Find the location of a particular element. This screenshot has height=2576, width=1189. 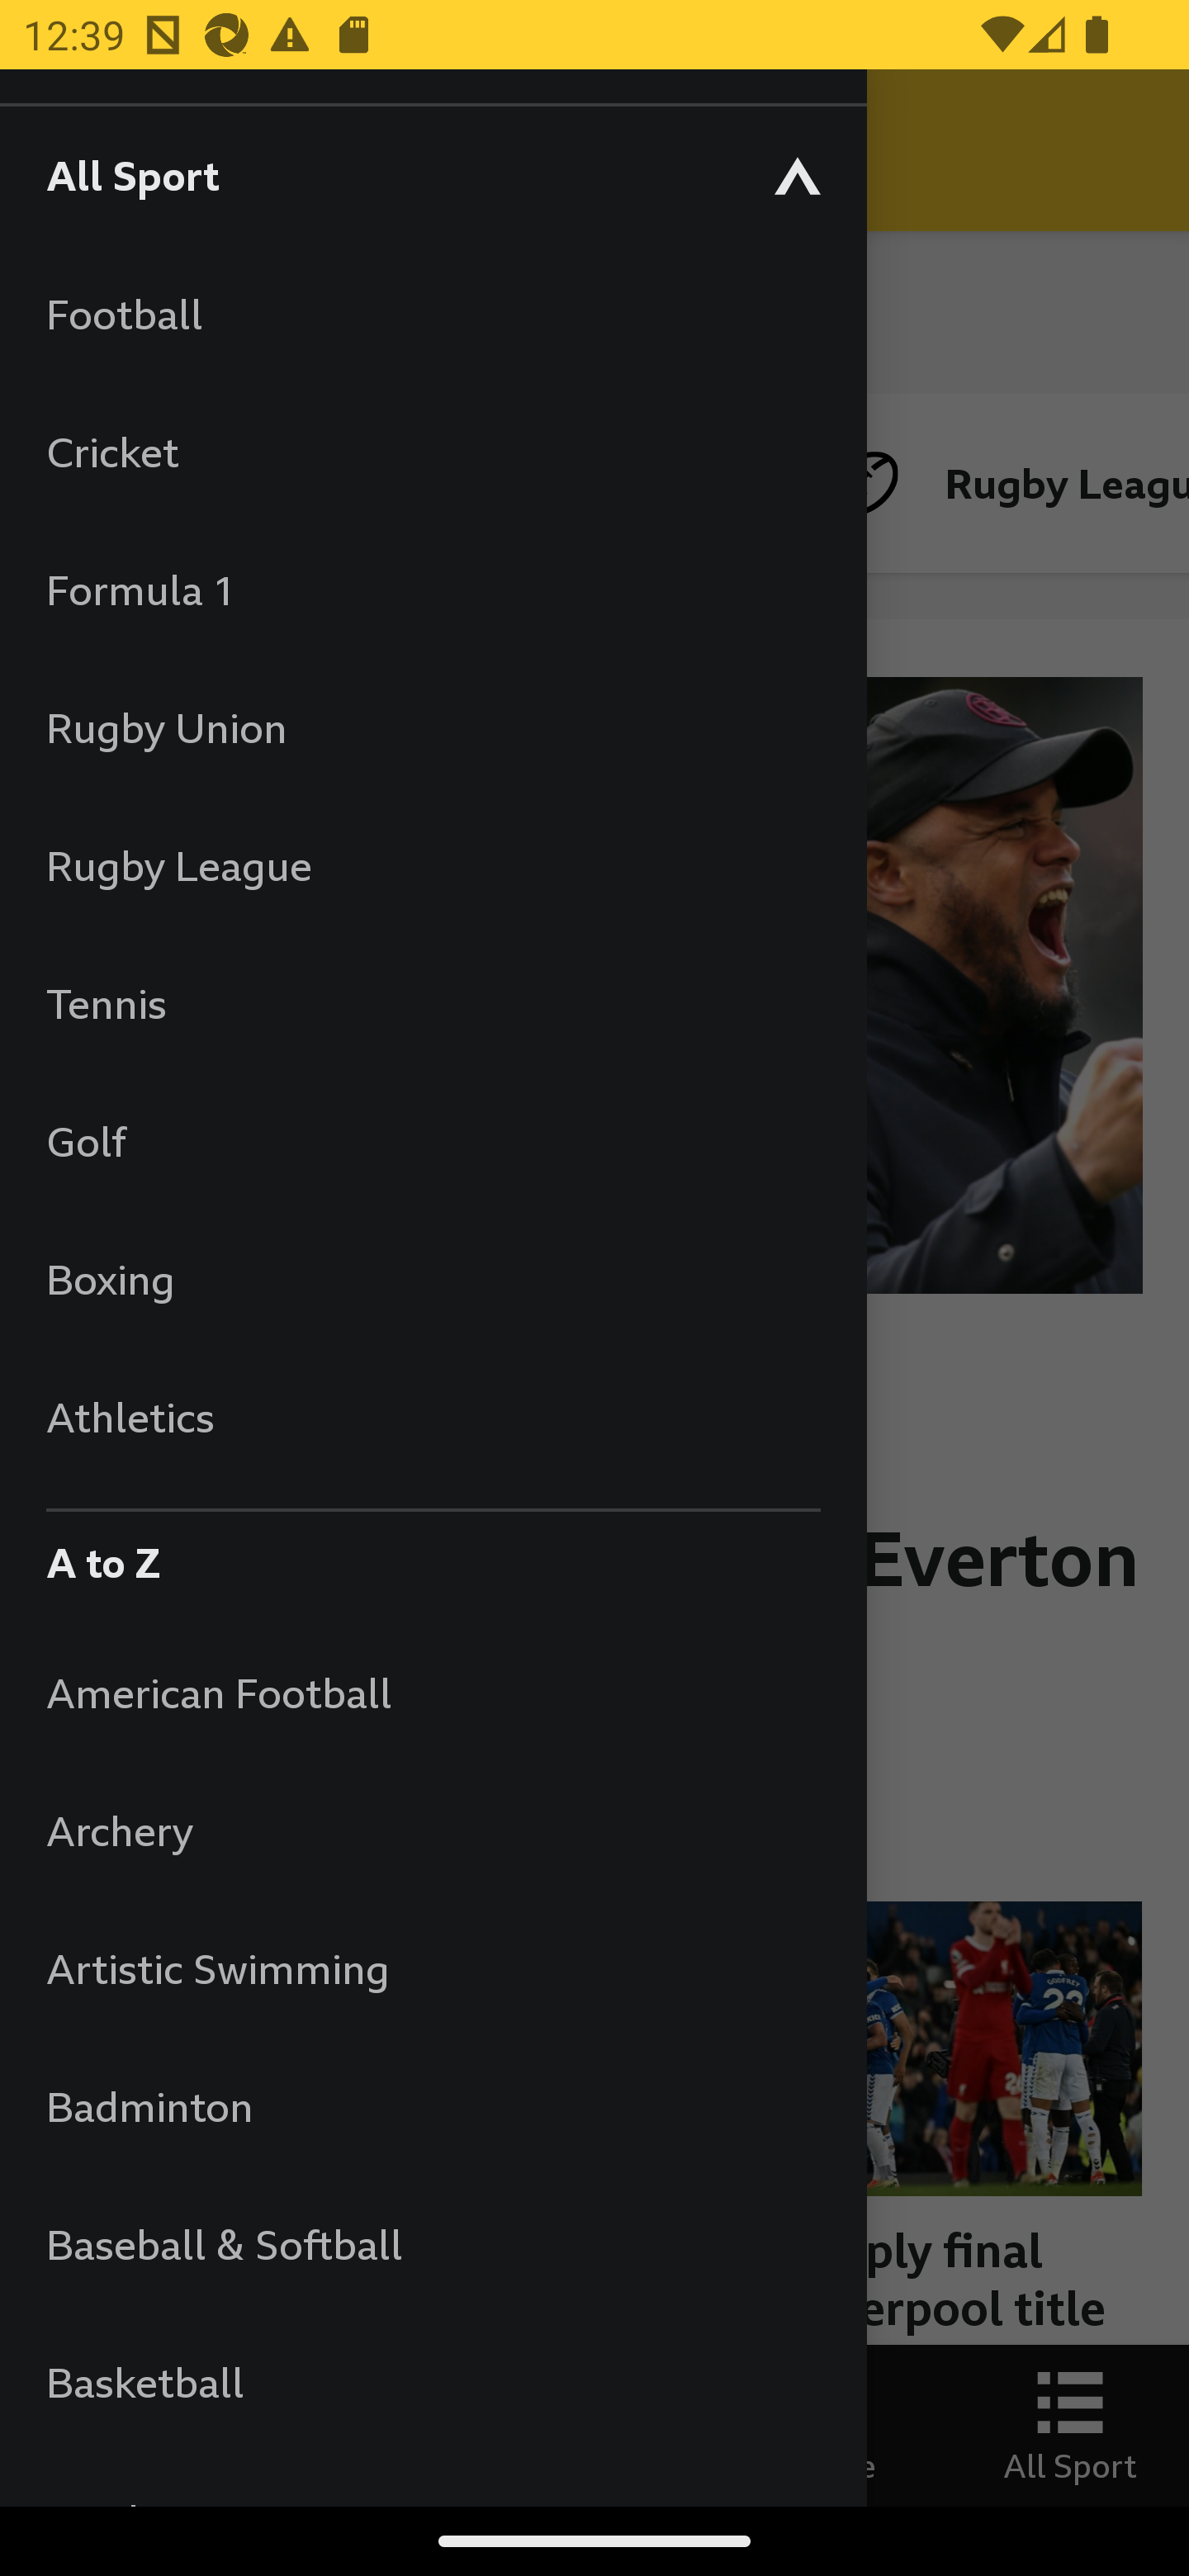

Tennis is located at coordinates (433, 1002).